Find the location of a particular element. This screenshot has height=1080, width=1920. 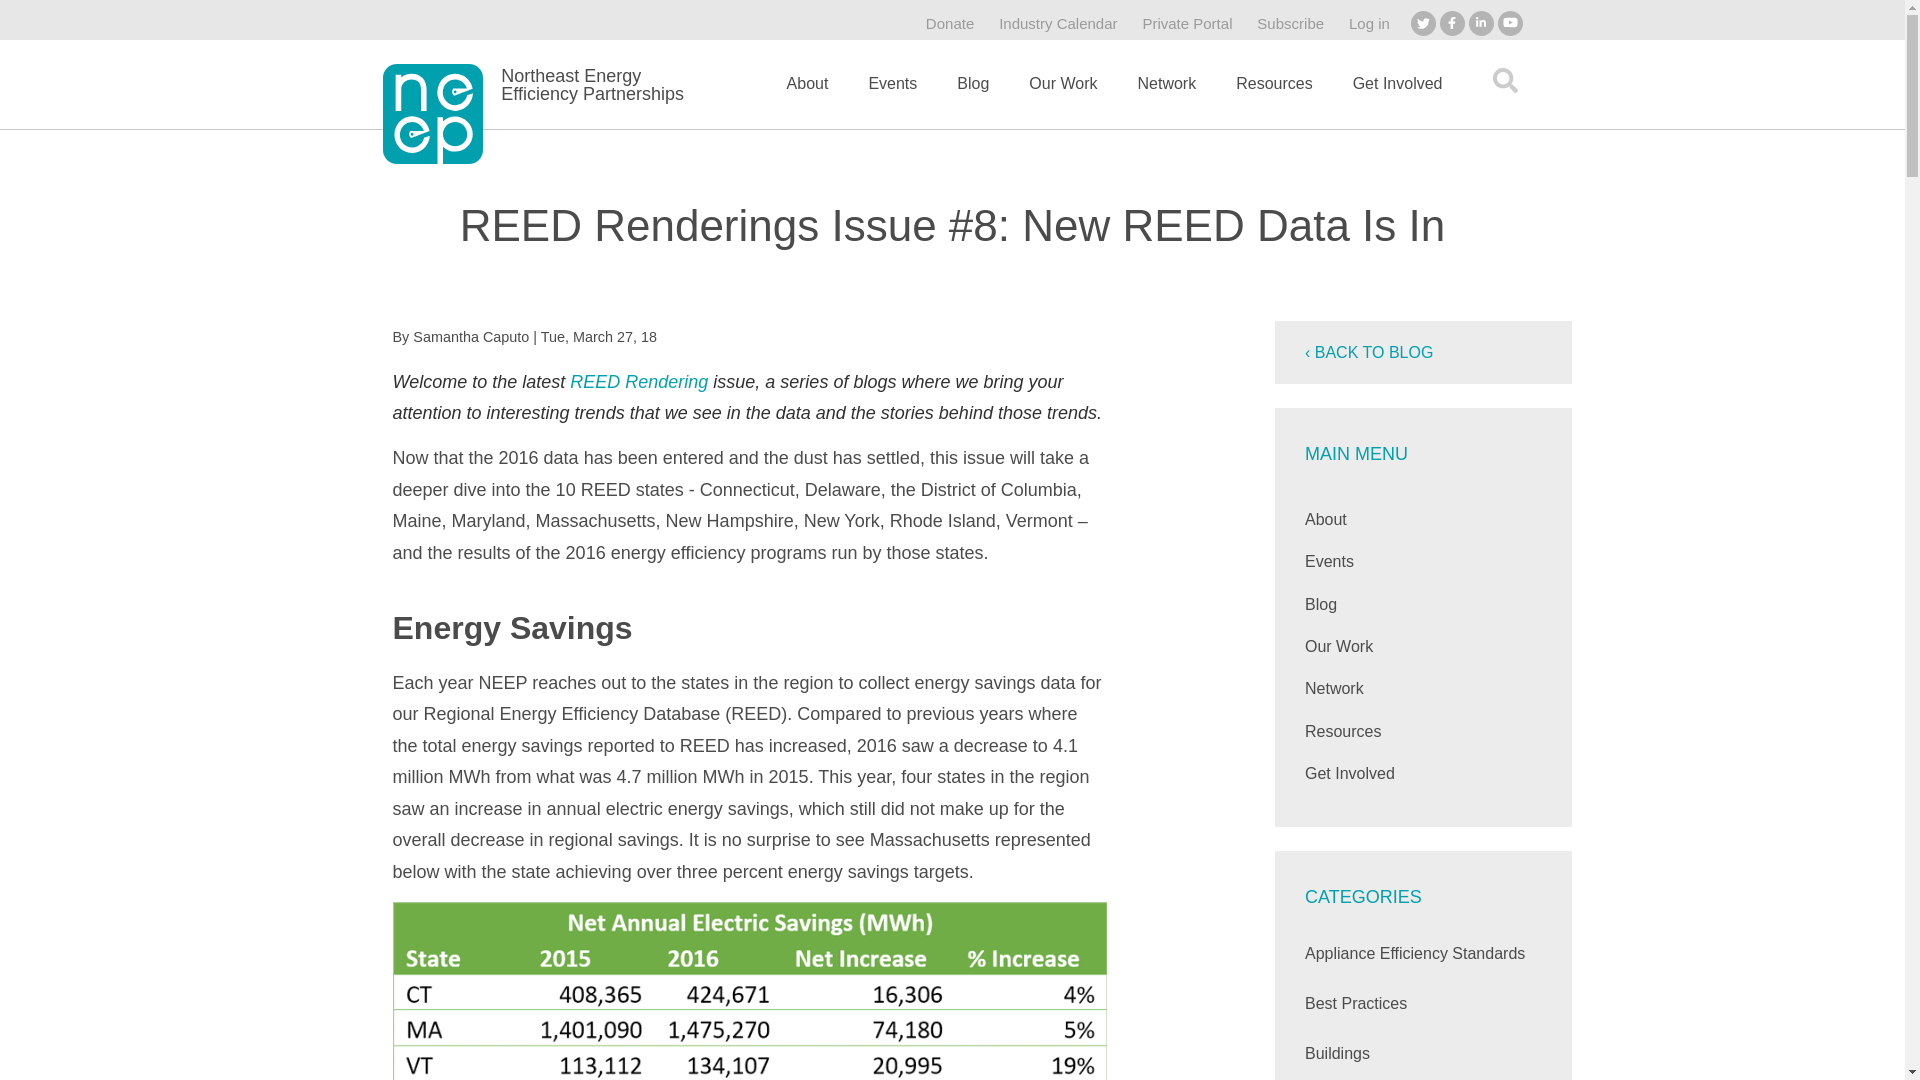

Log in is located at coordinates (1370, 22).